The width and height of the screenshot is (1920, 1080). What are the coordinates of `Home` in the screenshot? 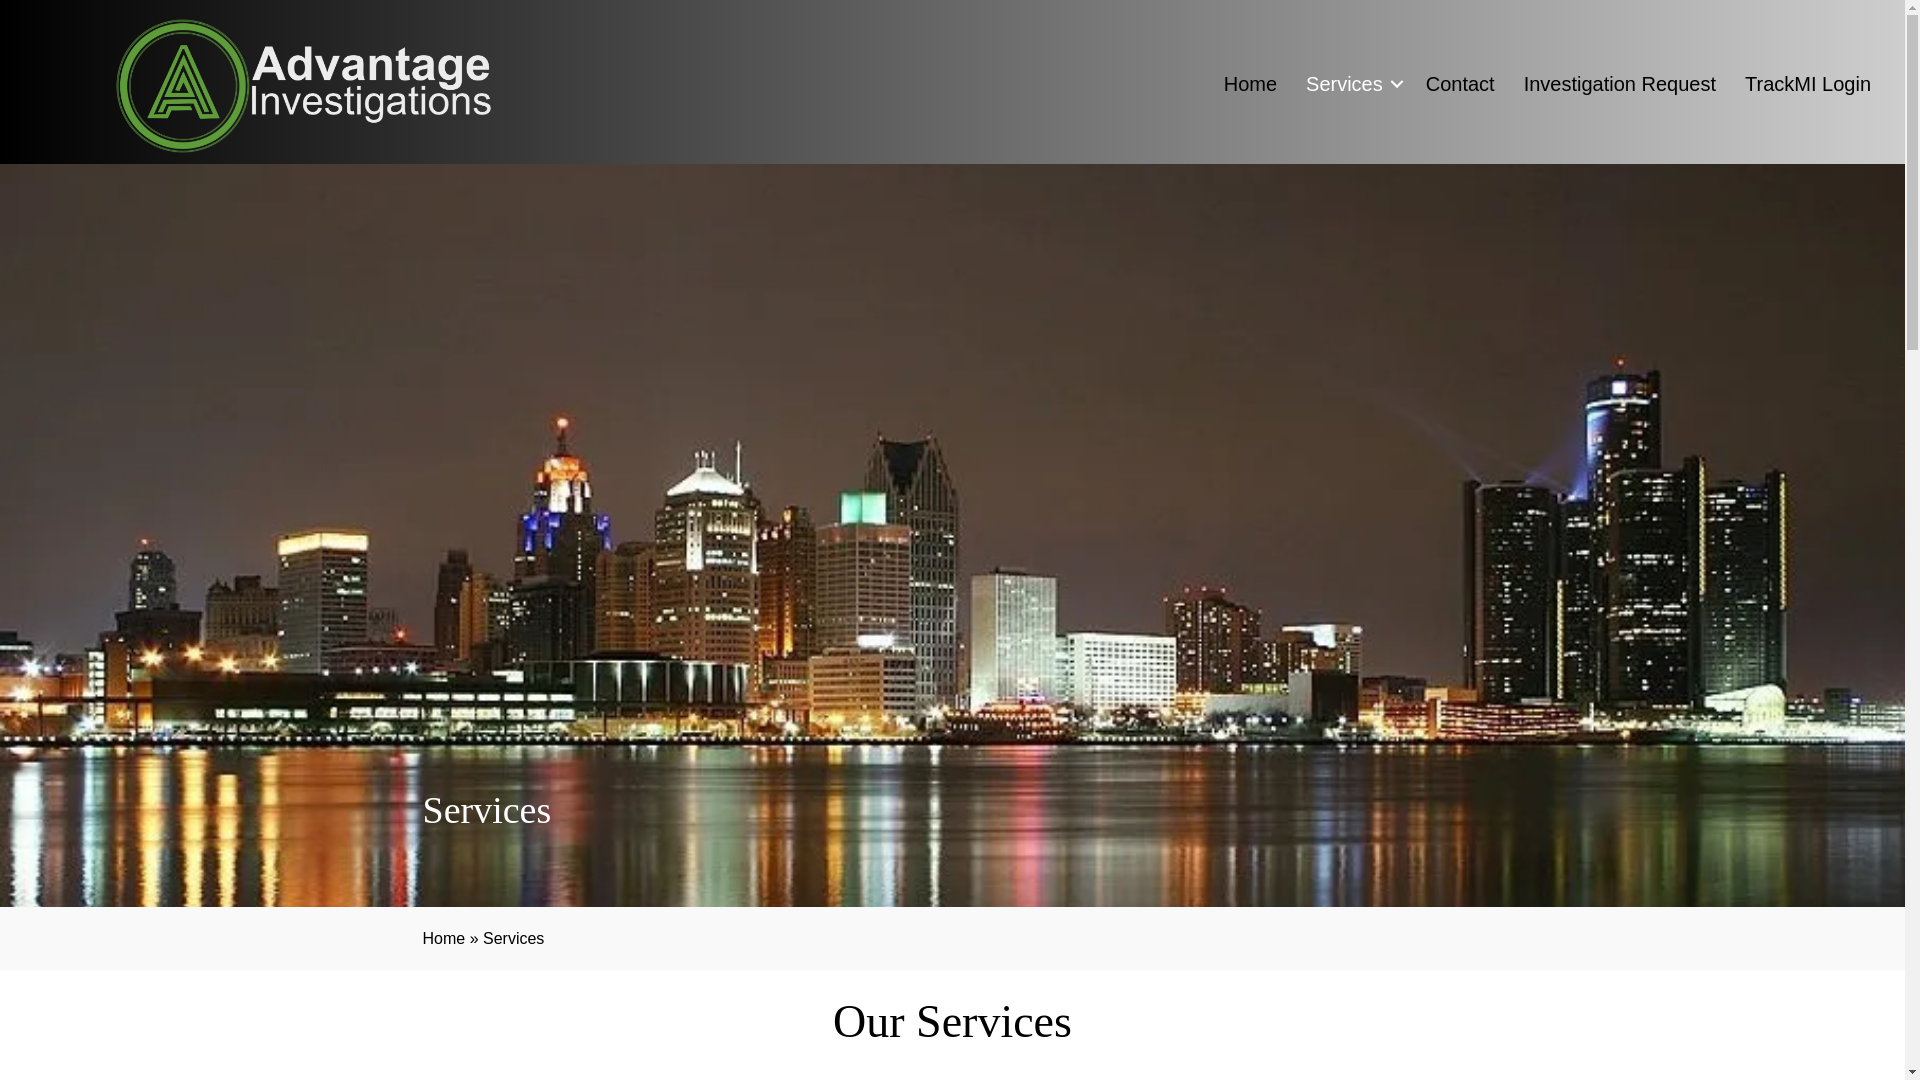 It's located at (443, 938).